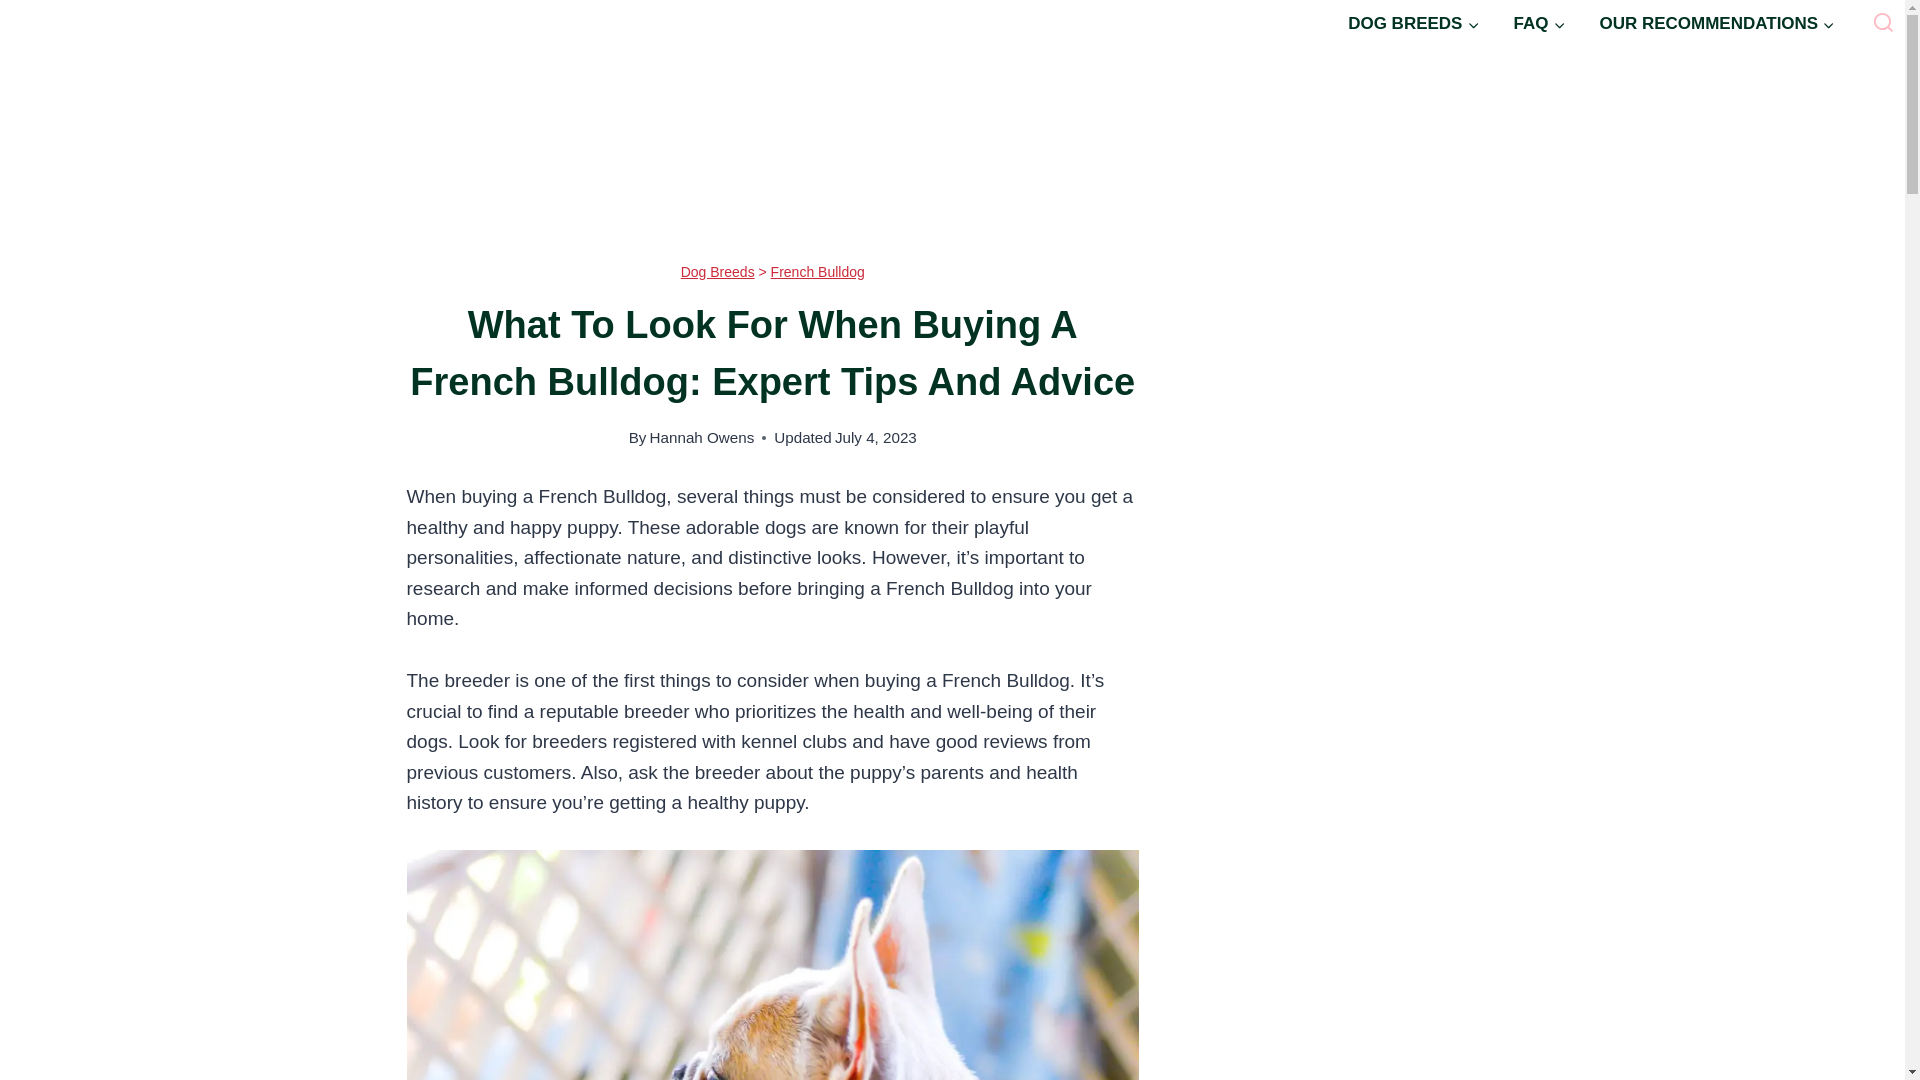 The height and width of the screenshot is (1080, 1920). What do you see at coordinates (1717, 24) in the screenshot?
I see `OUR RECOMMENDATIONS` at bounding box center [1717, 24].